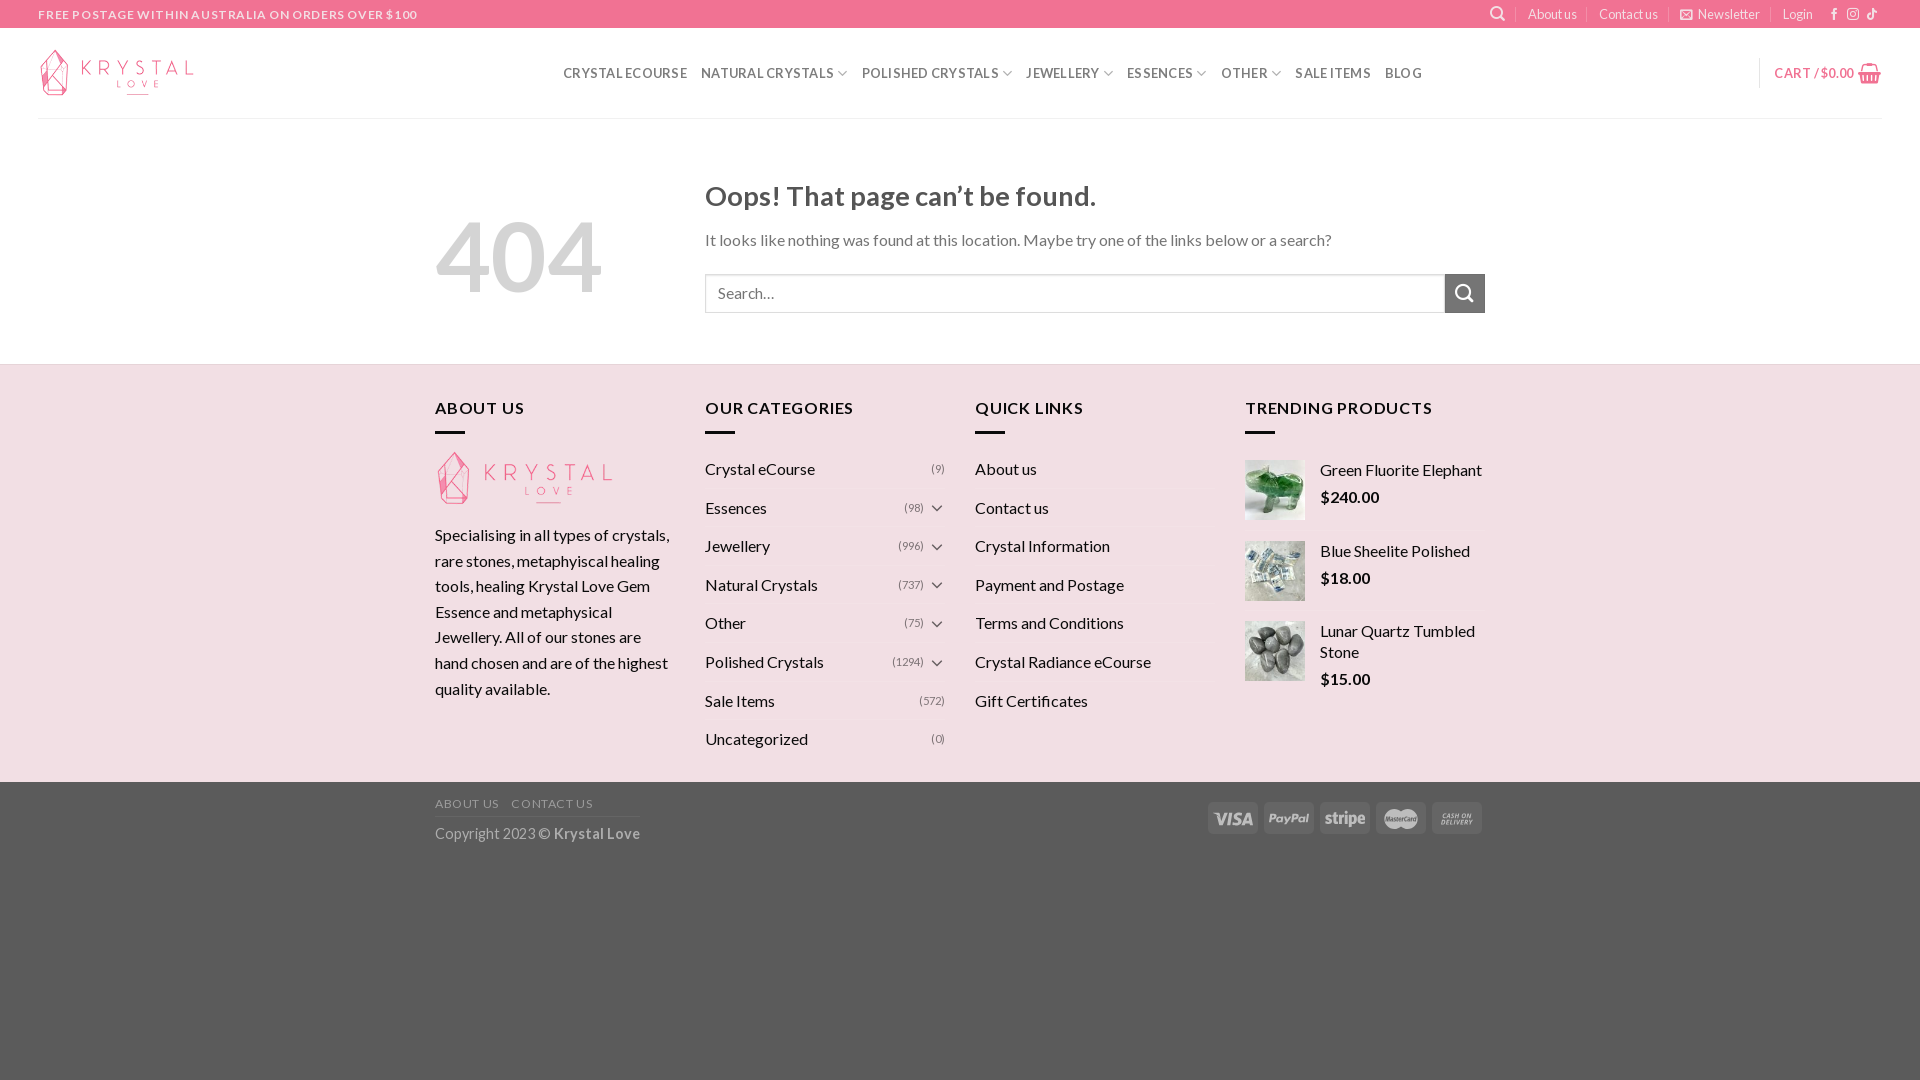 This screenshot has width=1920, height=1080. What do you see at coordinates (1032, 701) in the screenshot?
I see `Gift Certificates` at bounding box center [1032, 701].